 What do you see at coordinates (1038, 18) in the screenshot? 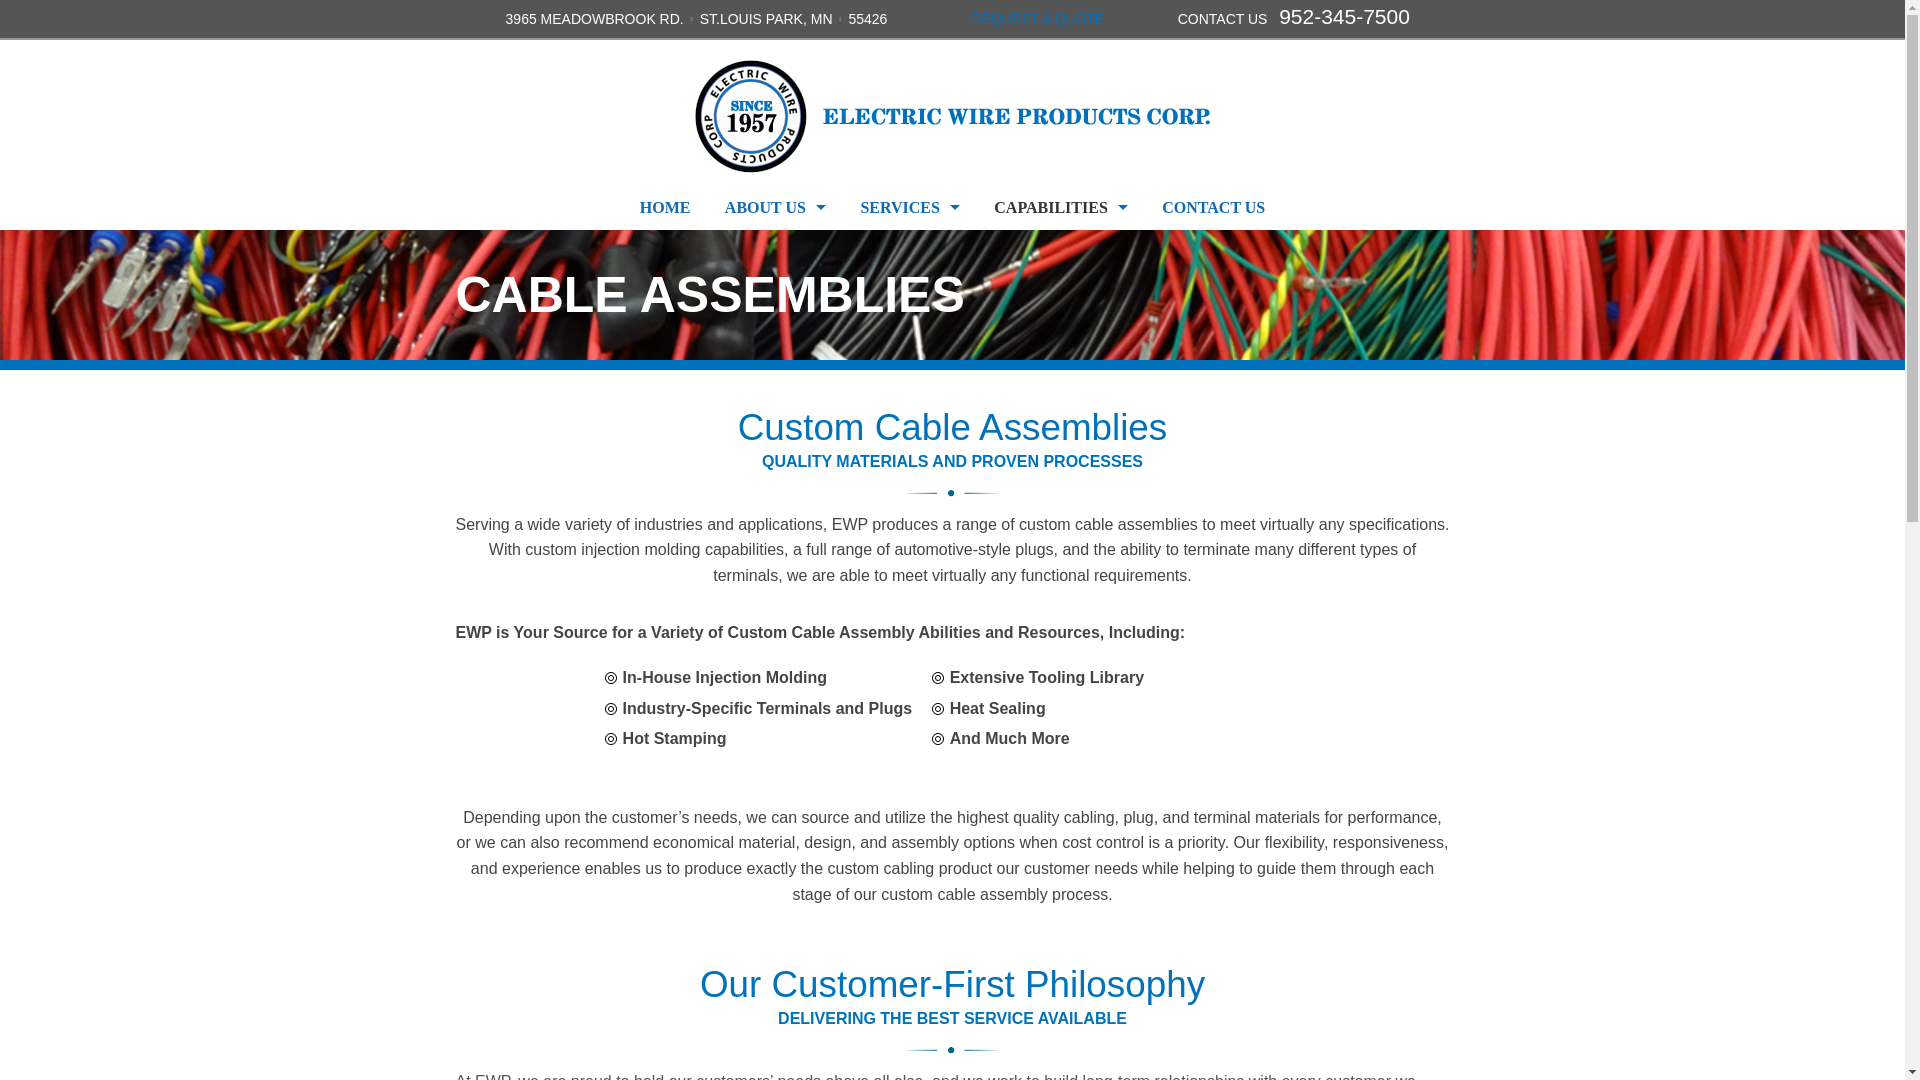
I see `REQUEST A QUOTE` at bounding box center [1038, 18].